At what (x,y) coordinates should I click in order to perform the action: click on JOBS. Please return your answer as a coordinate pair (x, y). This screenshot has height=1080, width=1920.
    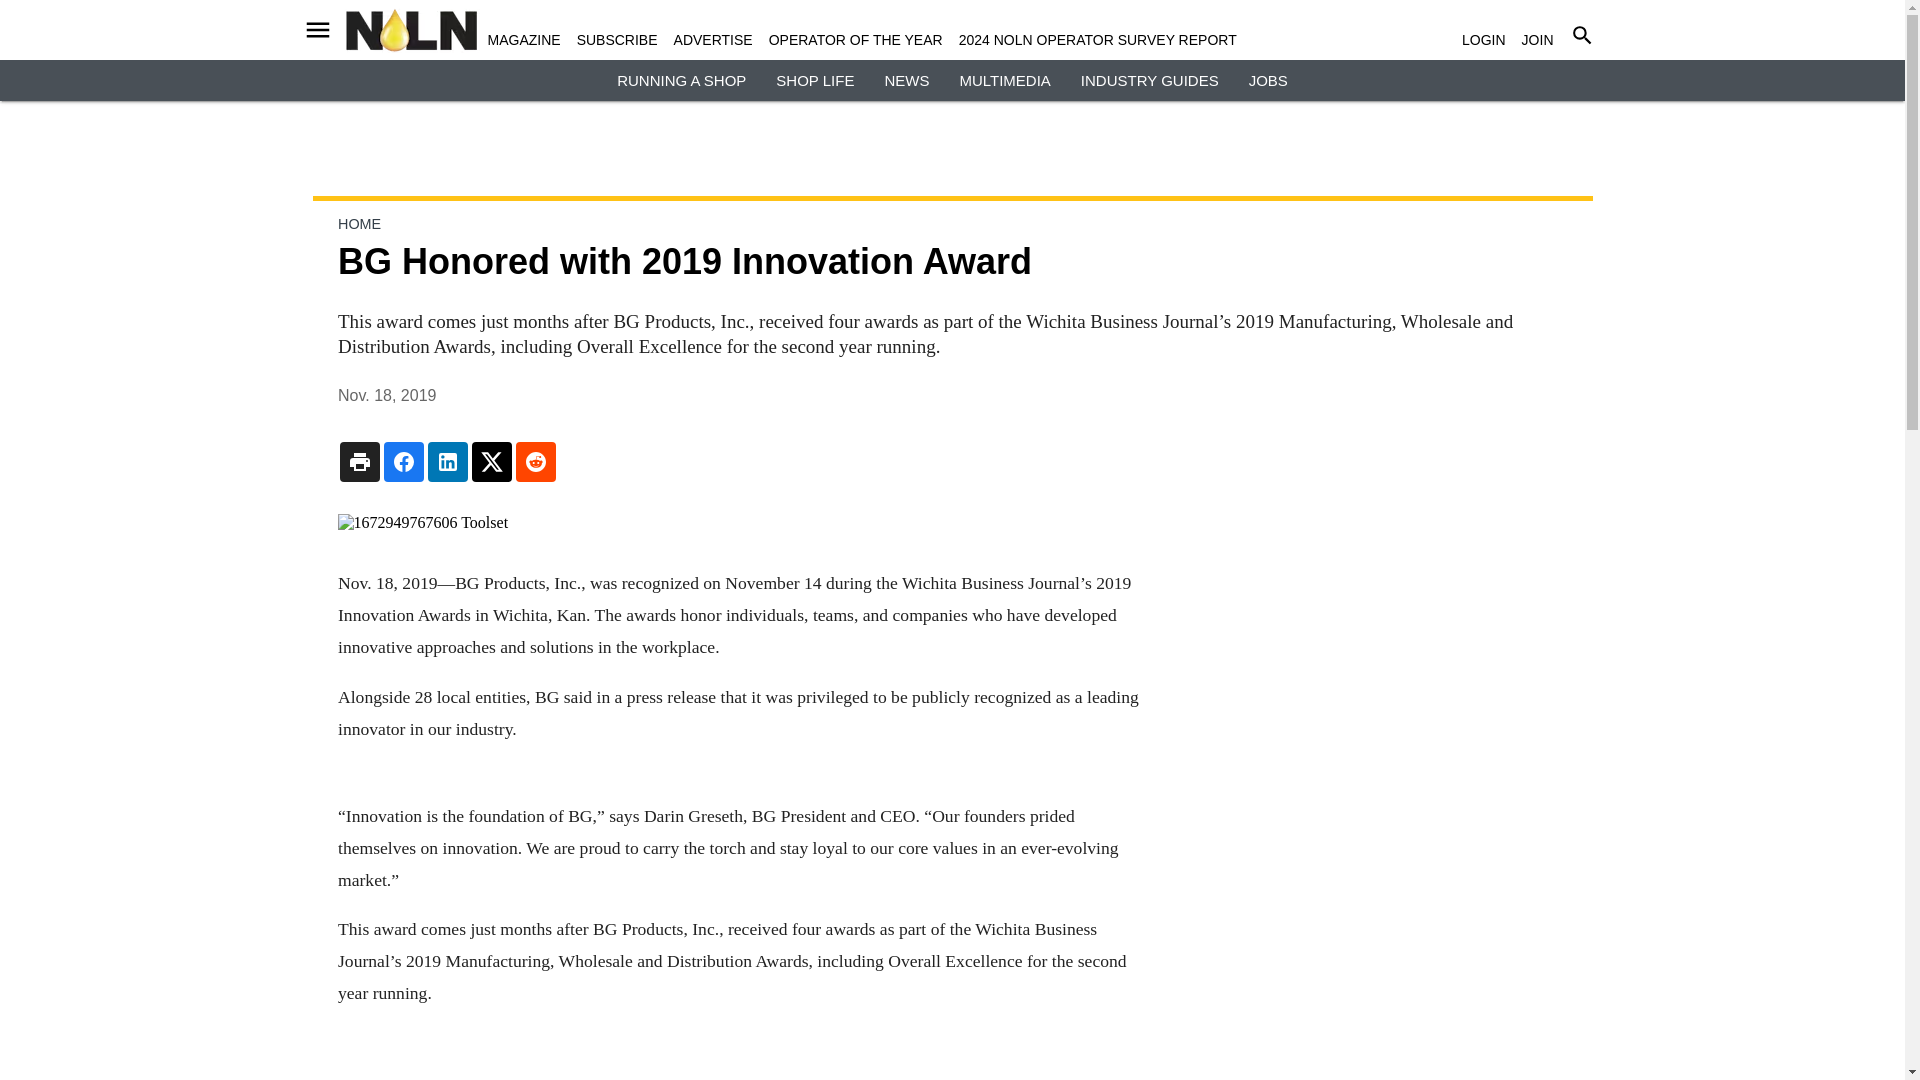
    Looking at the image, I should click on (1268, 80).